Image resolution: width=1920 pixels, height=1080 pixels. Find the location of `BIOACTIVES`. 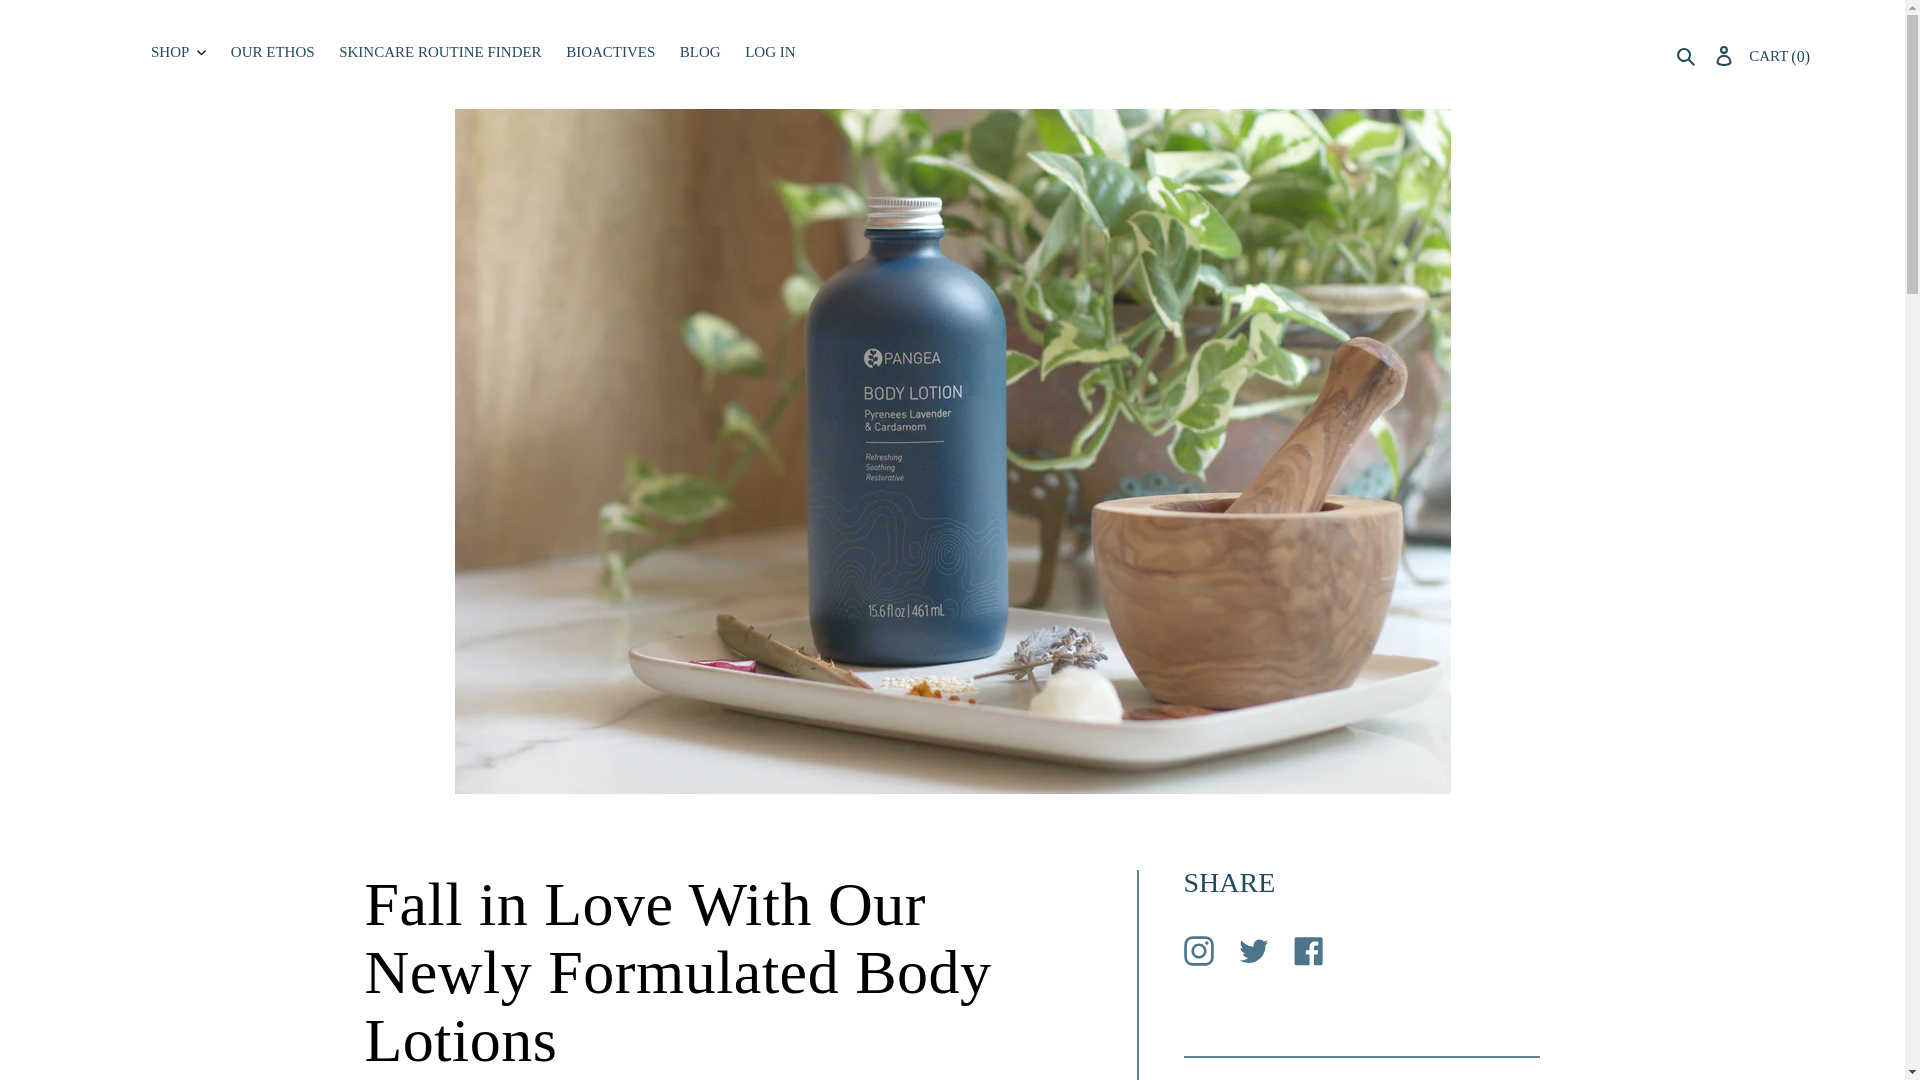

BIOACTIVES is located at coordinates (610, 51).